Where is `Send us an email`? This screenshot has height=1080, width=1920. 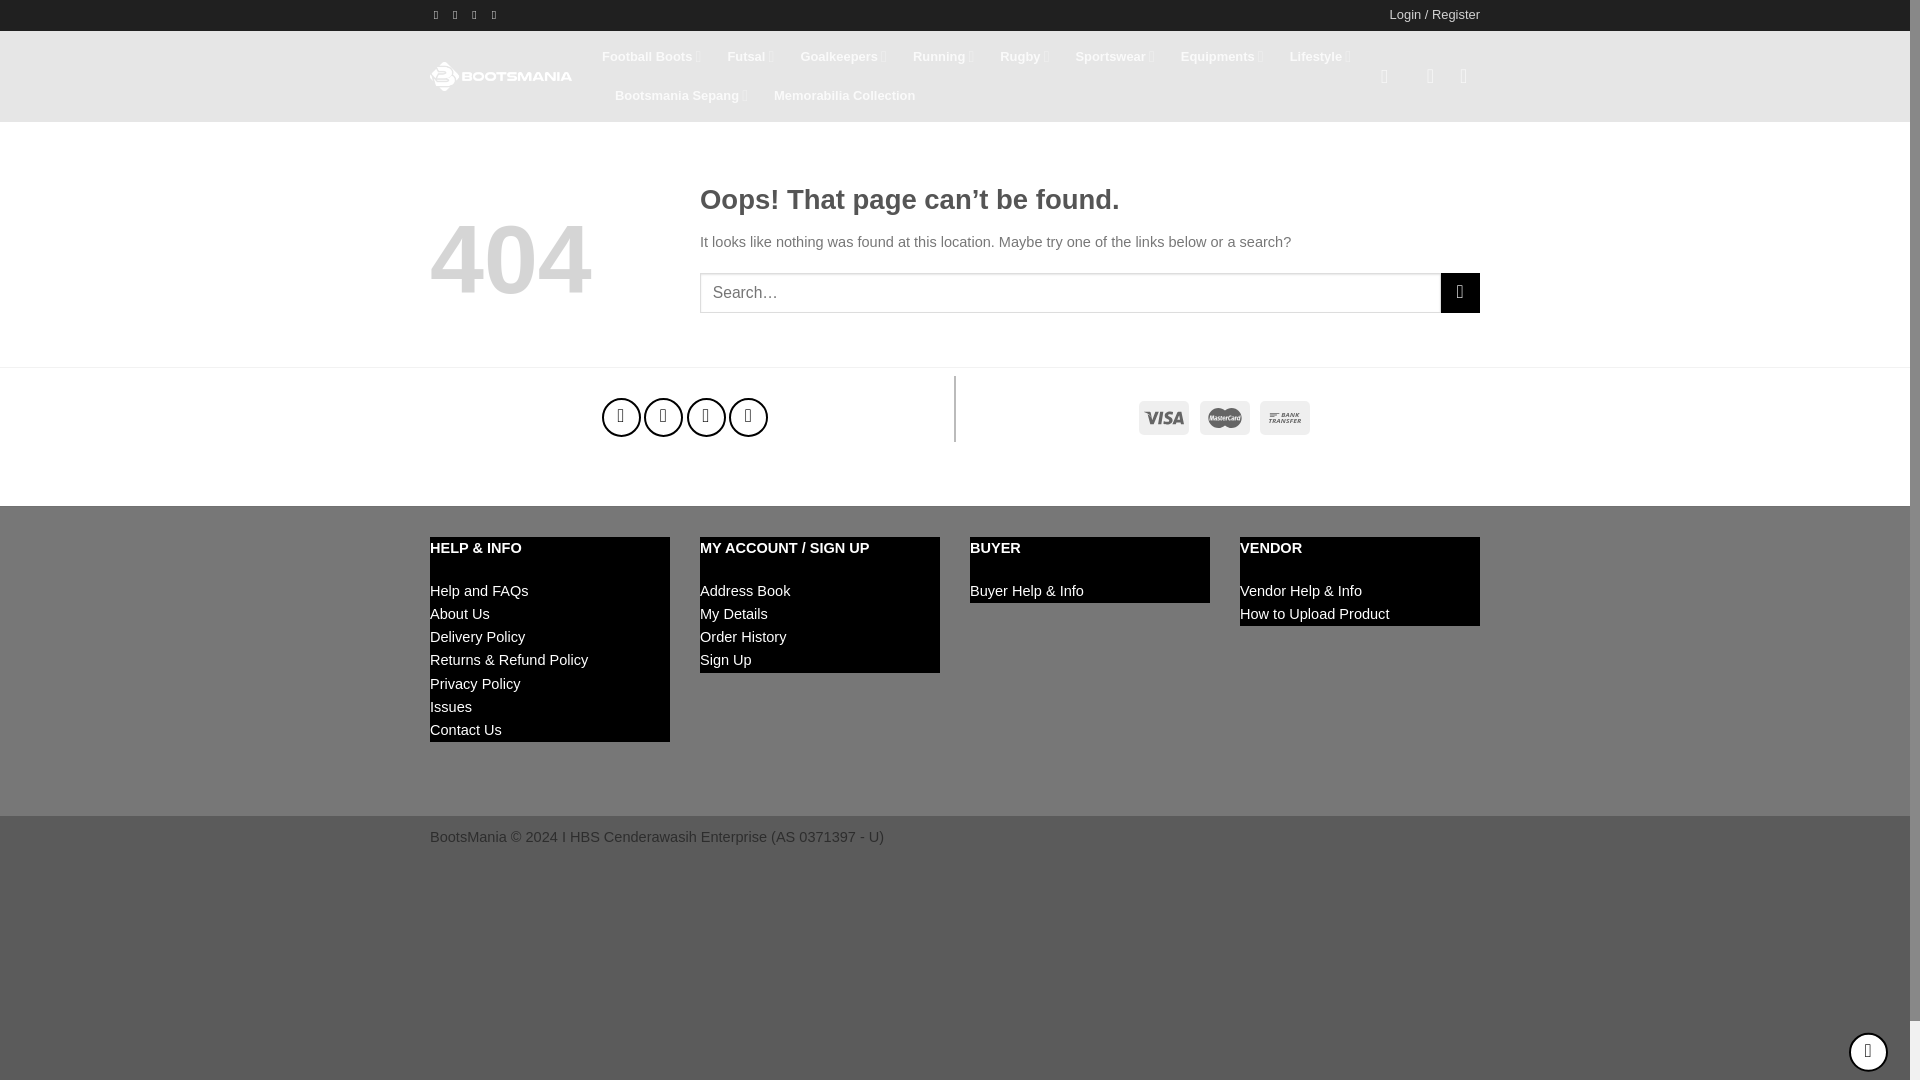 Send us an email is located at coordinates (706, 418).